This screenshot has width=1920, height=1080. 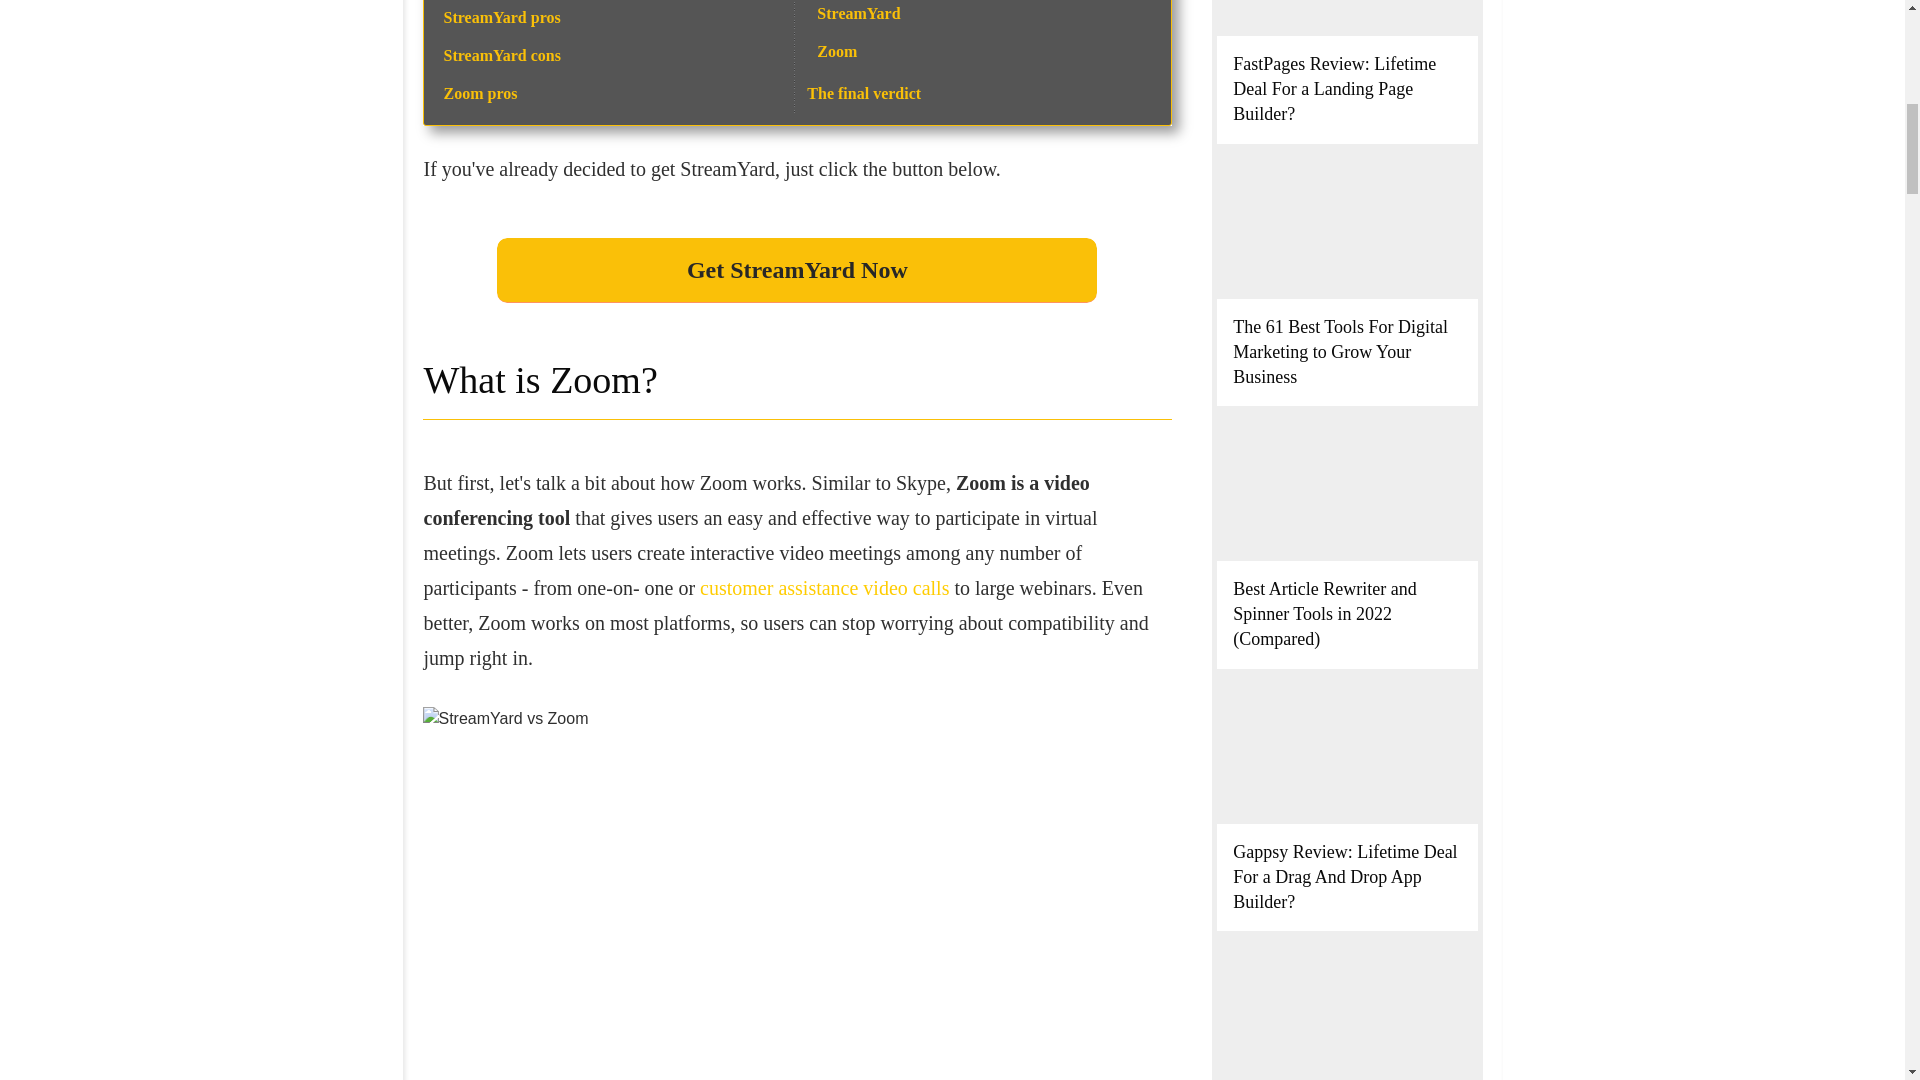 I want to click on Zoom pros, so click(x=480, y=93).